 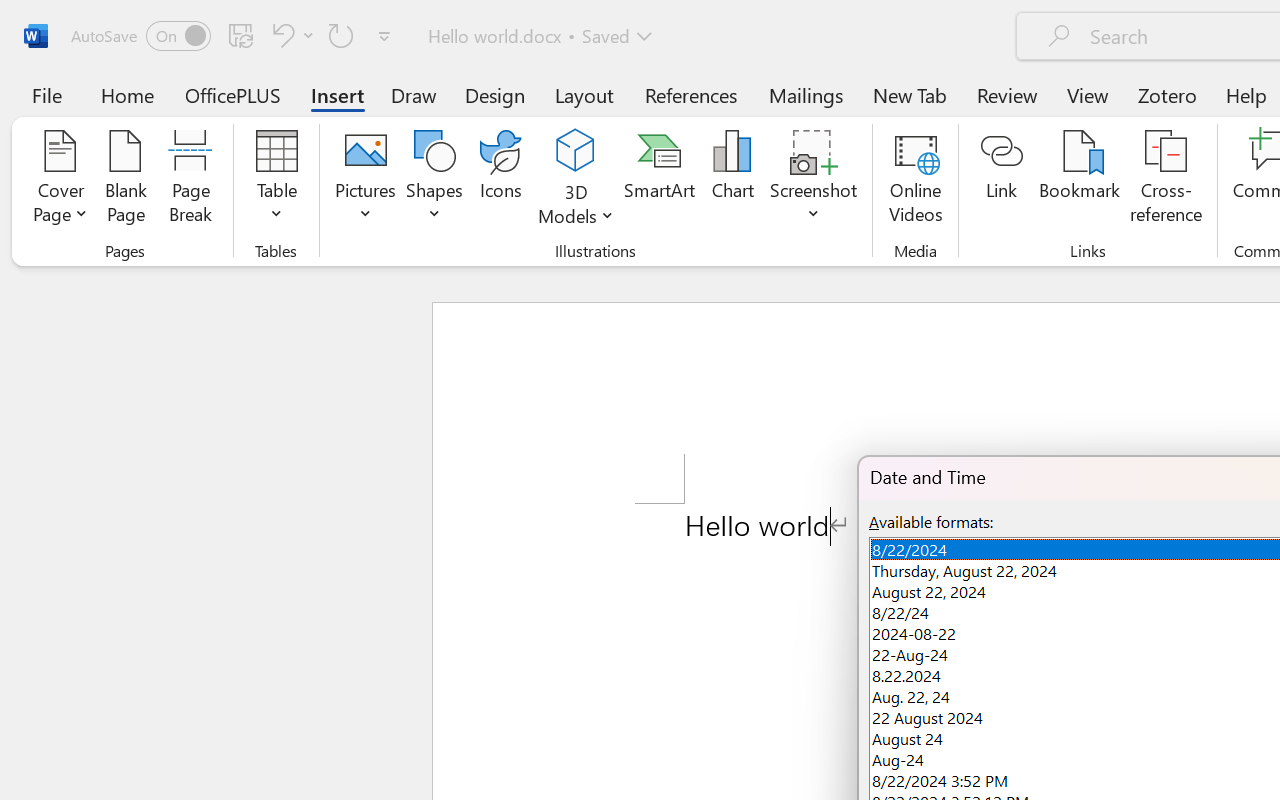 What do you see at coordinates (1166, 94) in the screenshot?
I see `Zotero` at bounding box center [1166, 94].